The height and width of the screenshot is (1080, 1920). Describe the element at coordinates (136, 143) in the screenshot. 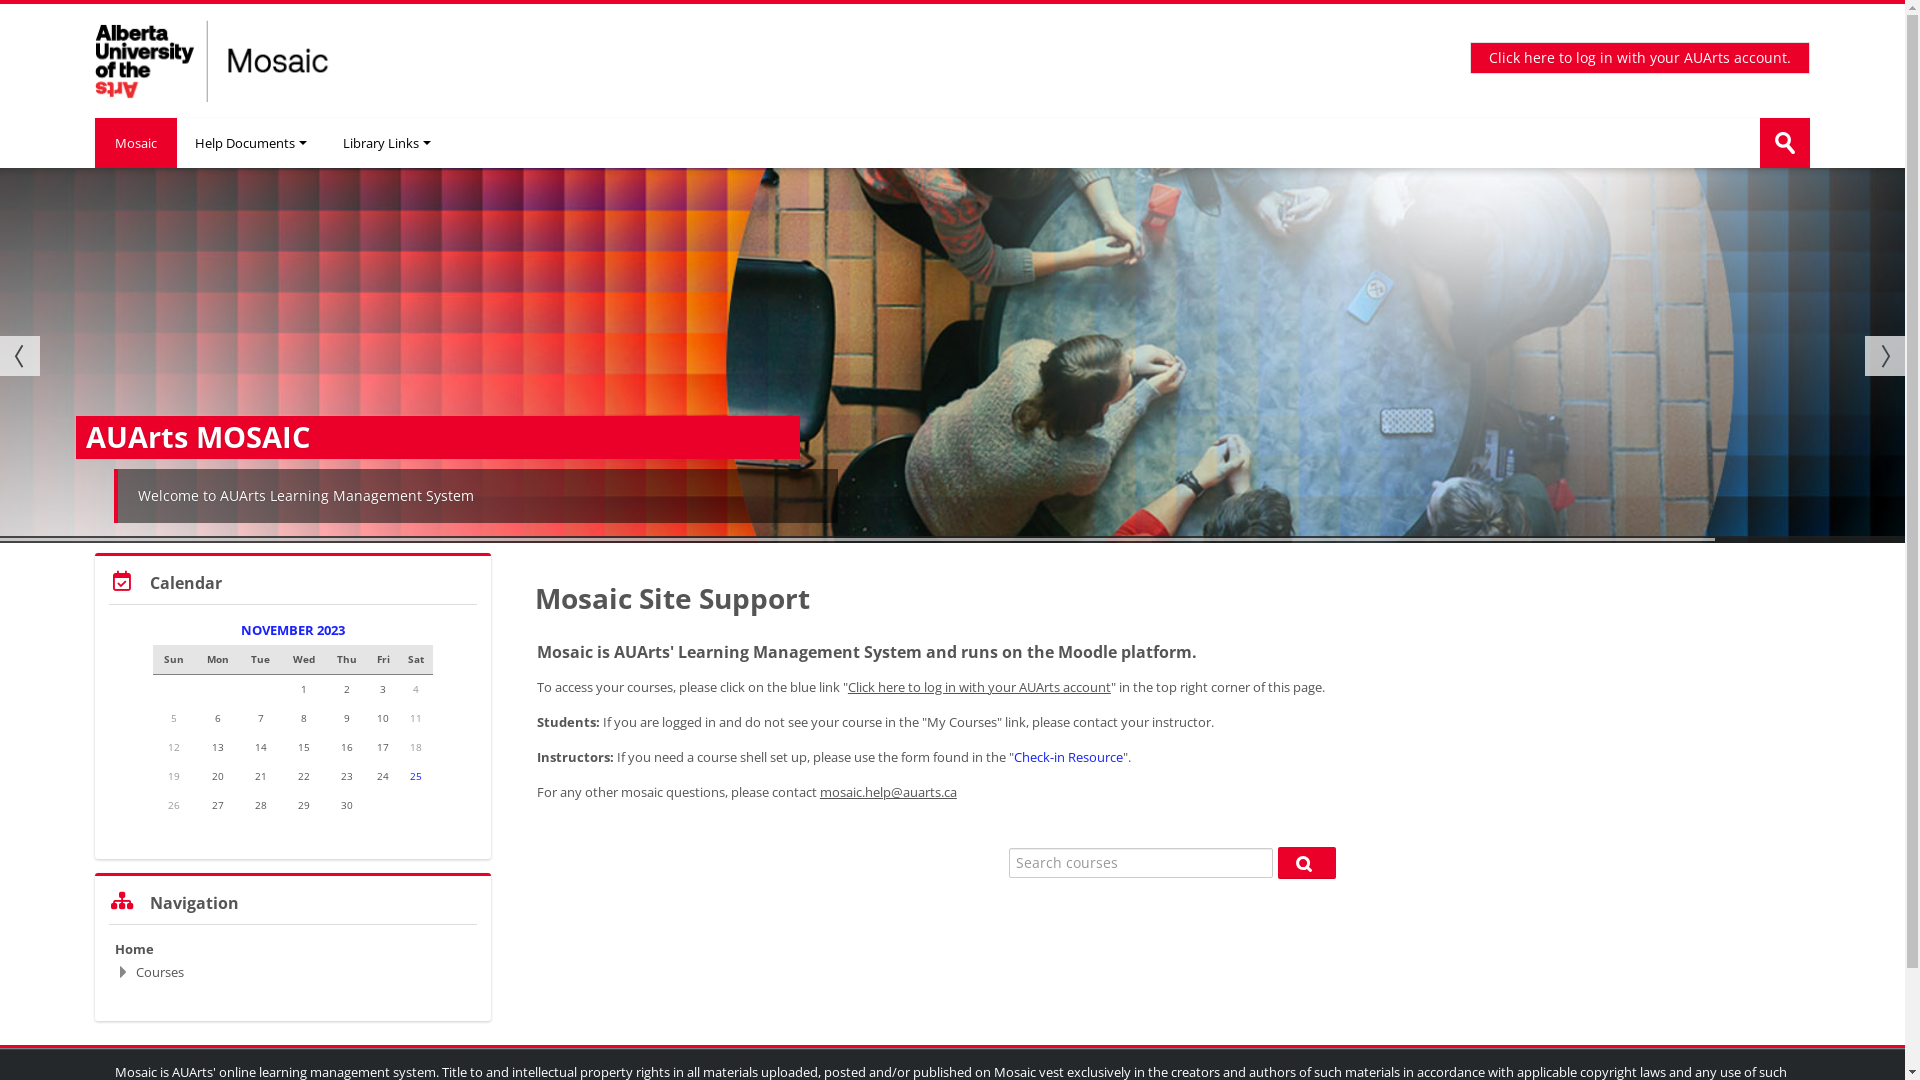

I see `Mosaic` at that location.